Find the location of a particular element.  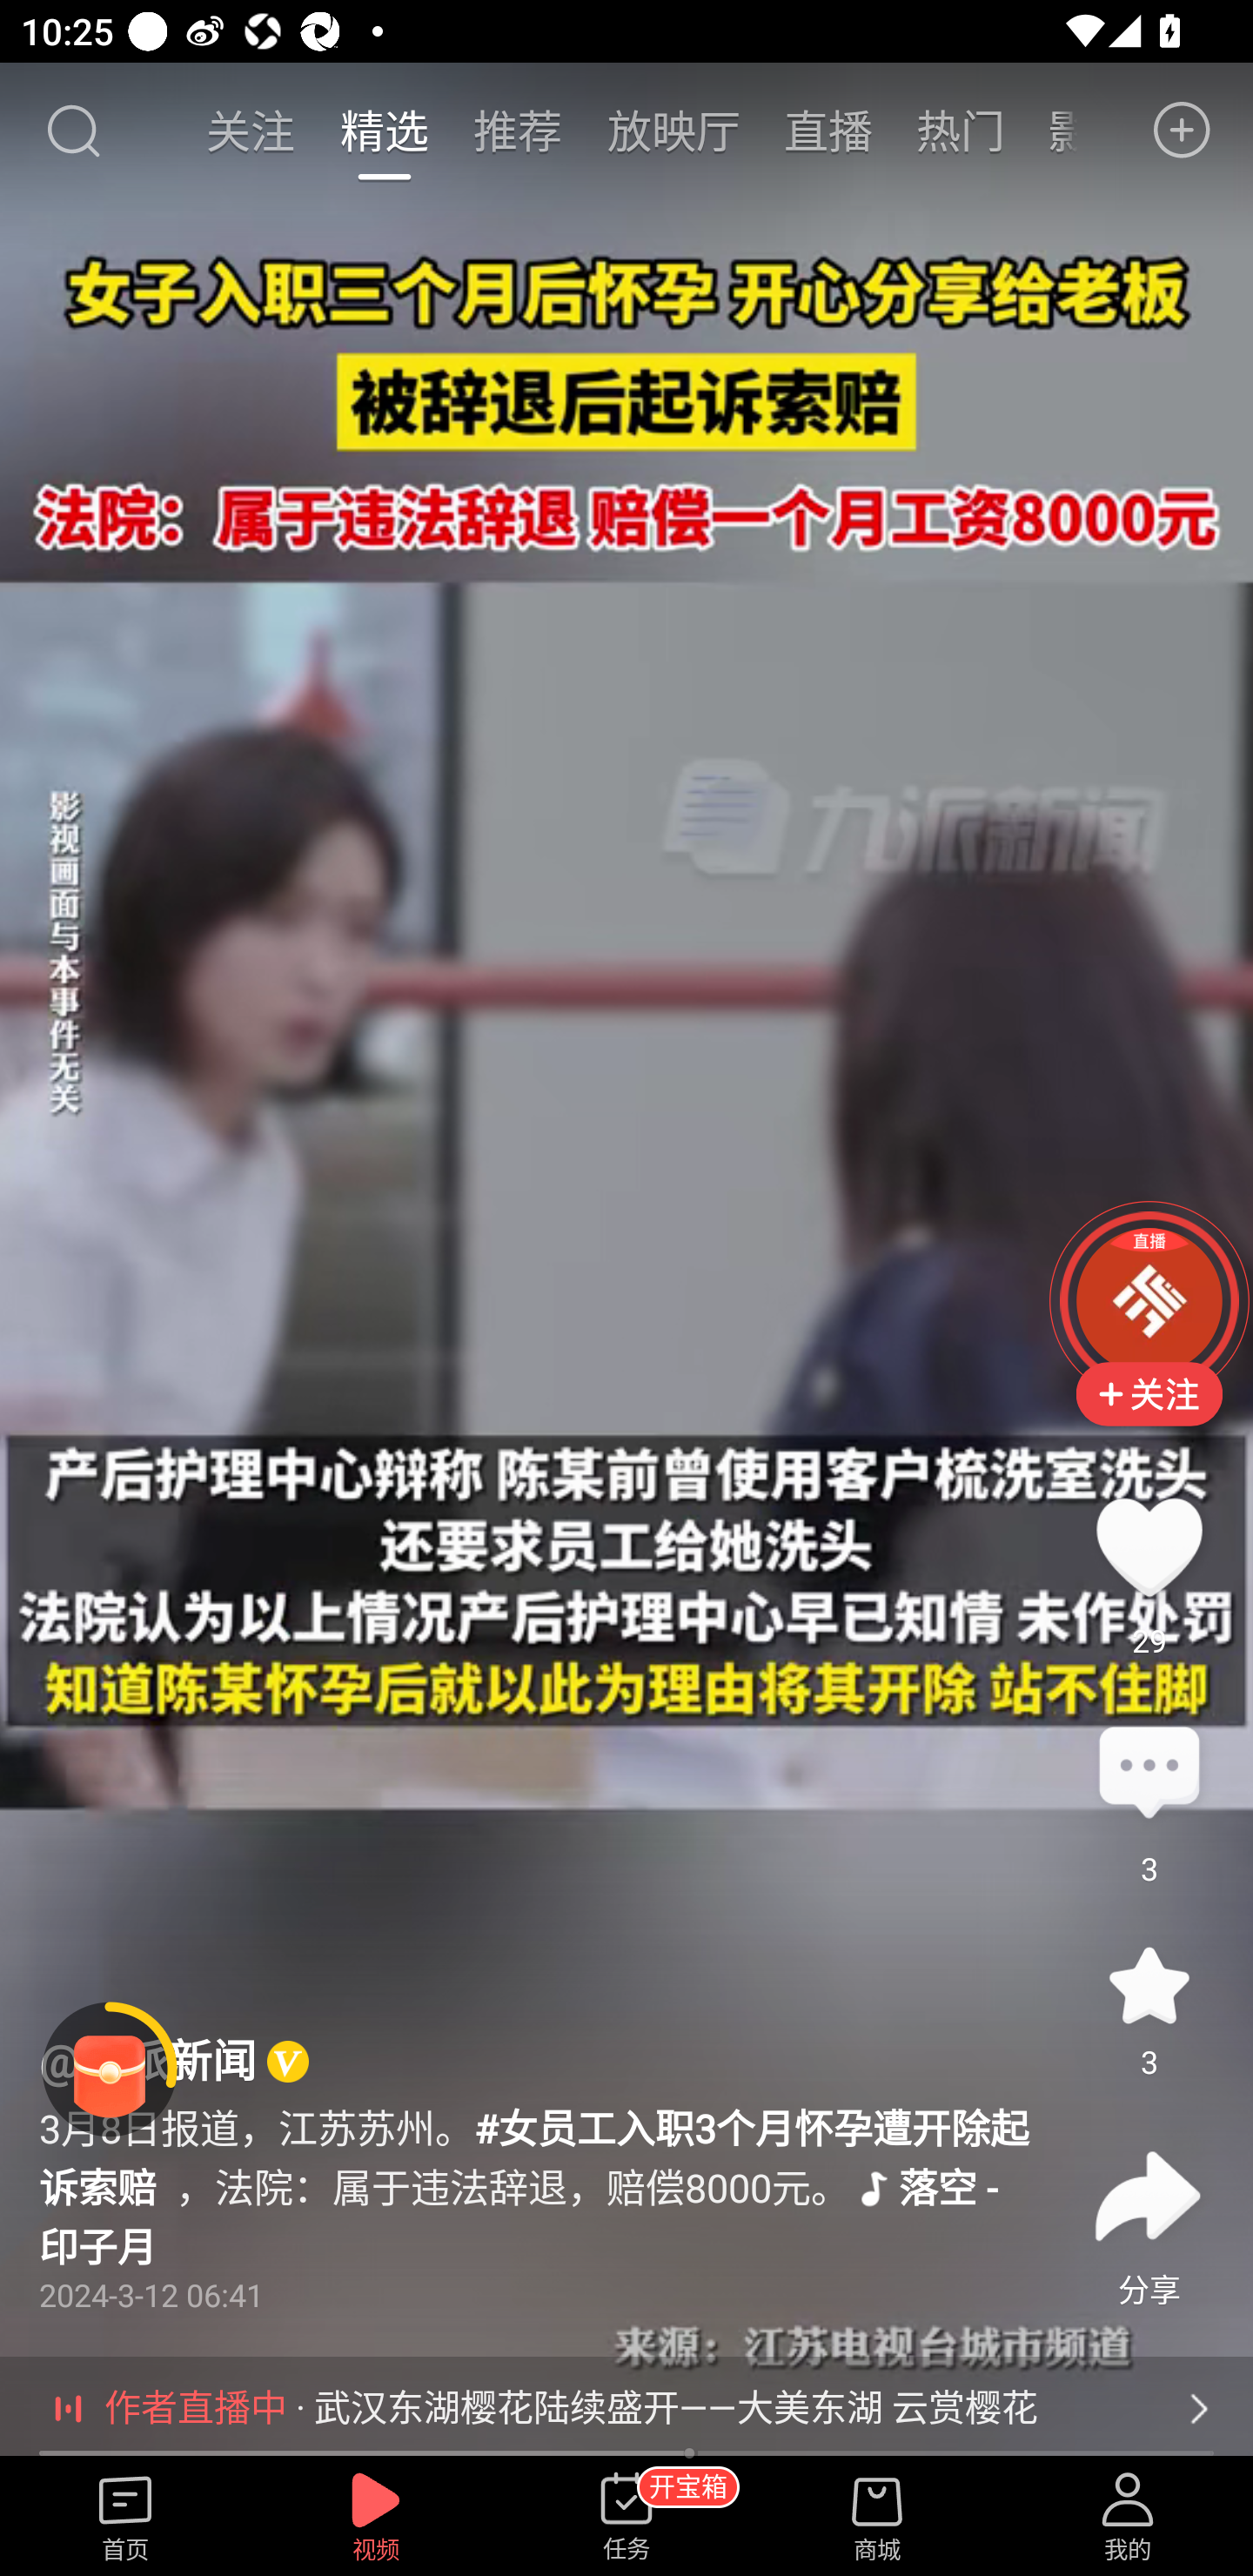

我的 is located at coordinates (1128, 2518).